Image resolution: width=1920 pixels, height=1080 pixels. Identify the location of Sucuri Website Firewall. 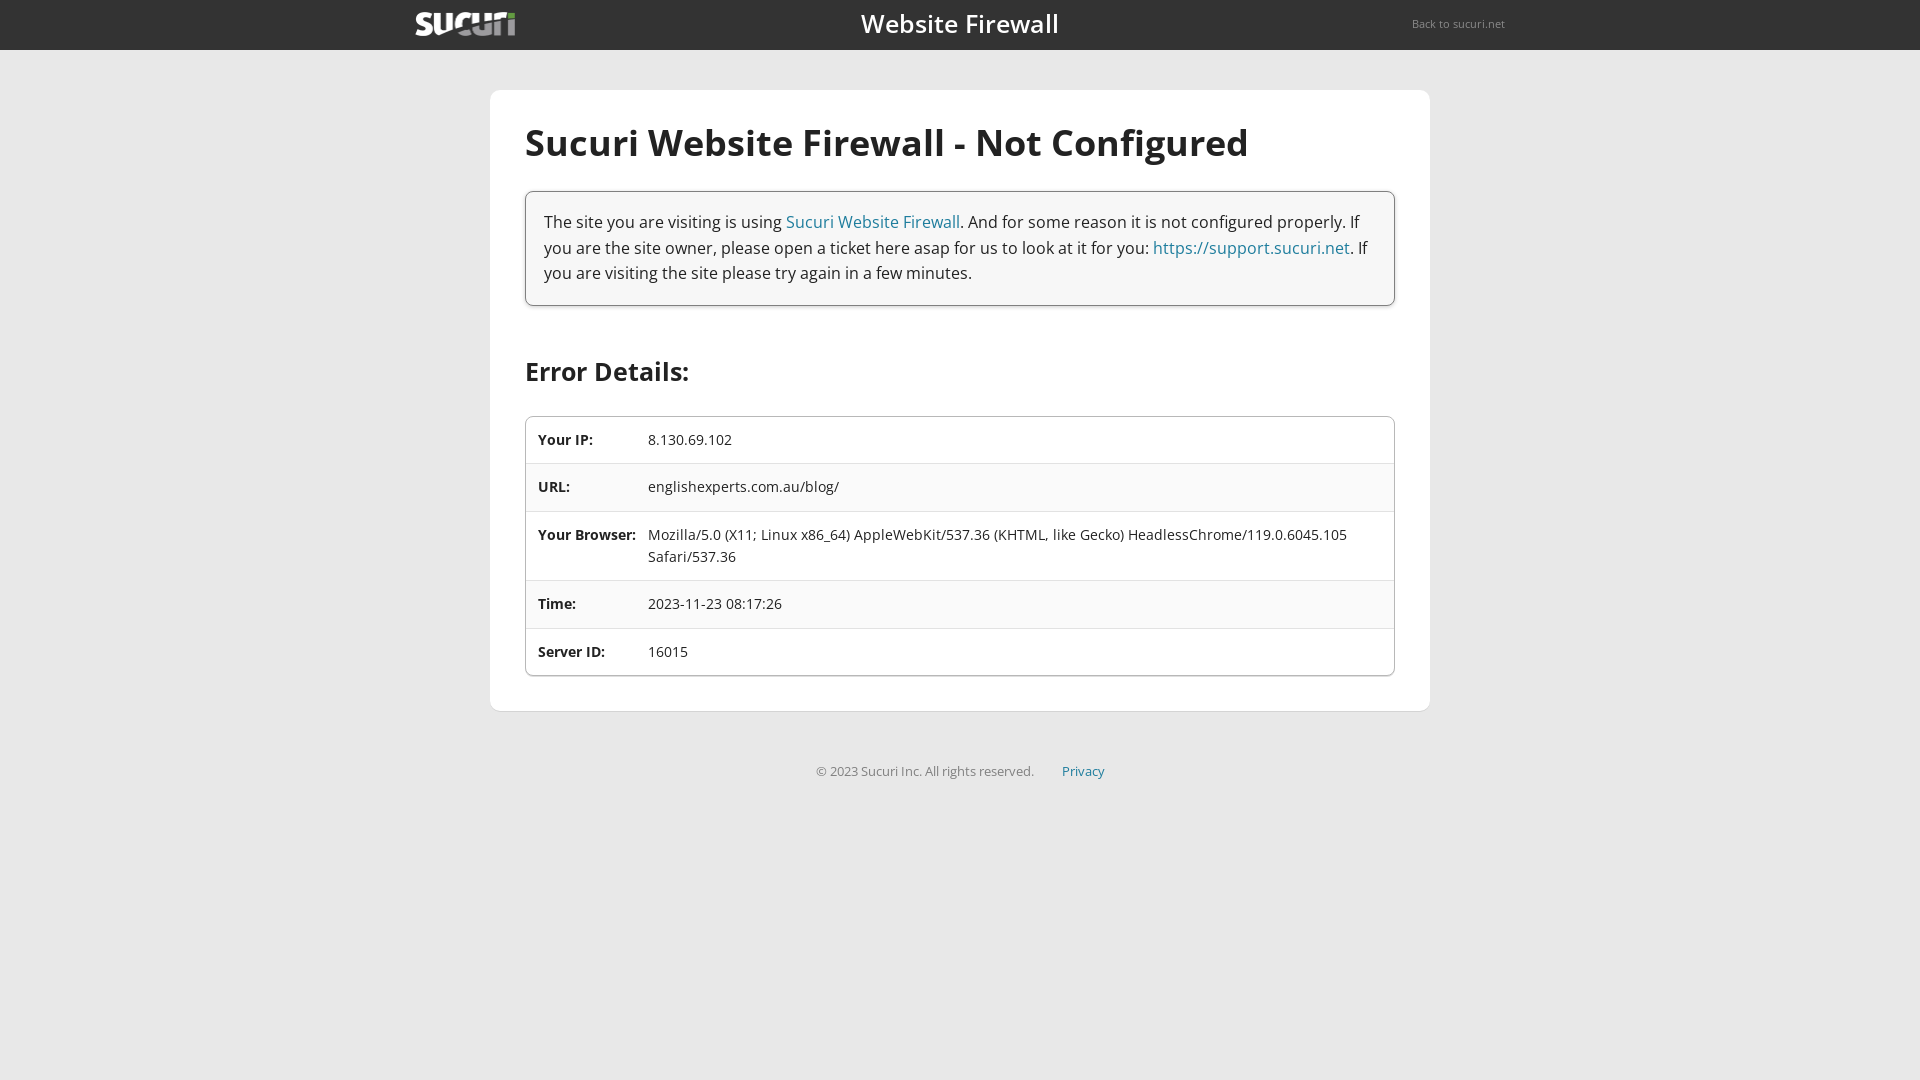
(873, 222).